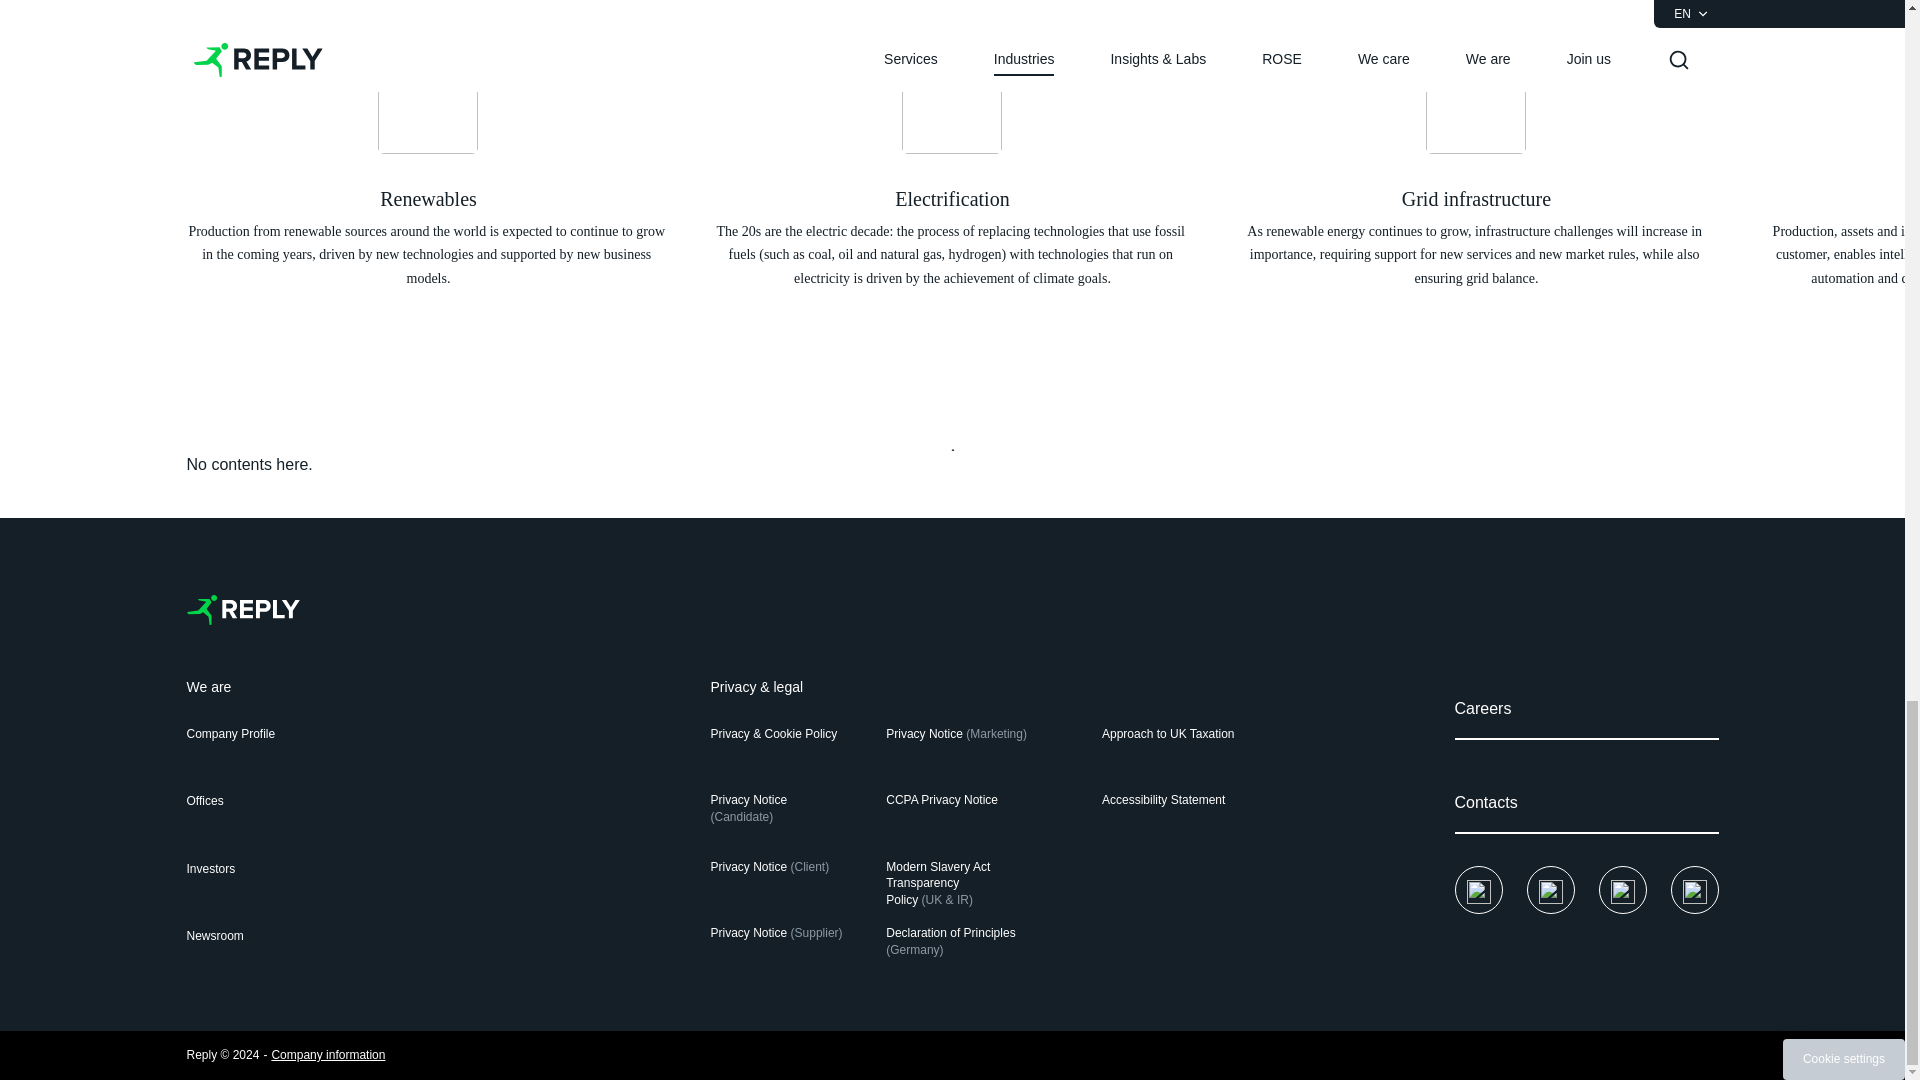 Image resolution: width=1920 pixels, height=1080 pixels. Describe the element at coordinates (242, 610) in the screenshot. I see `Reply Logo` at that location.